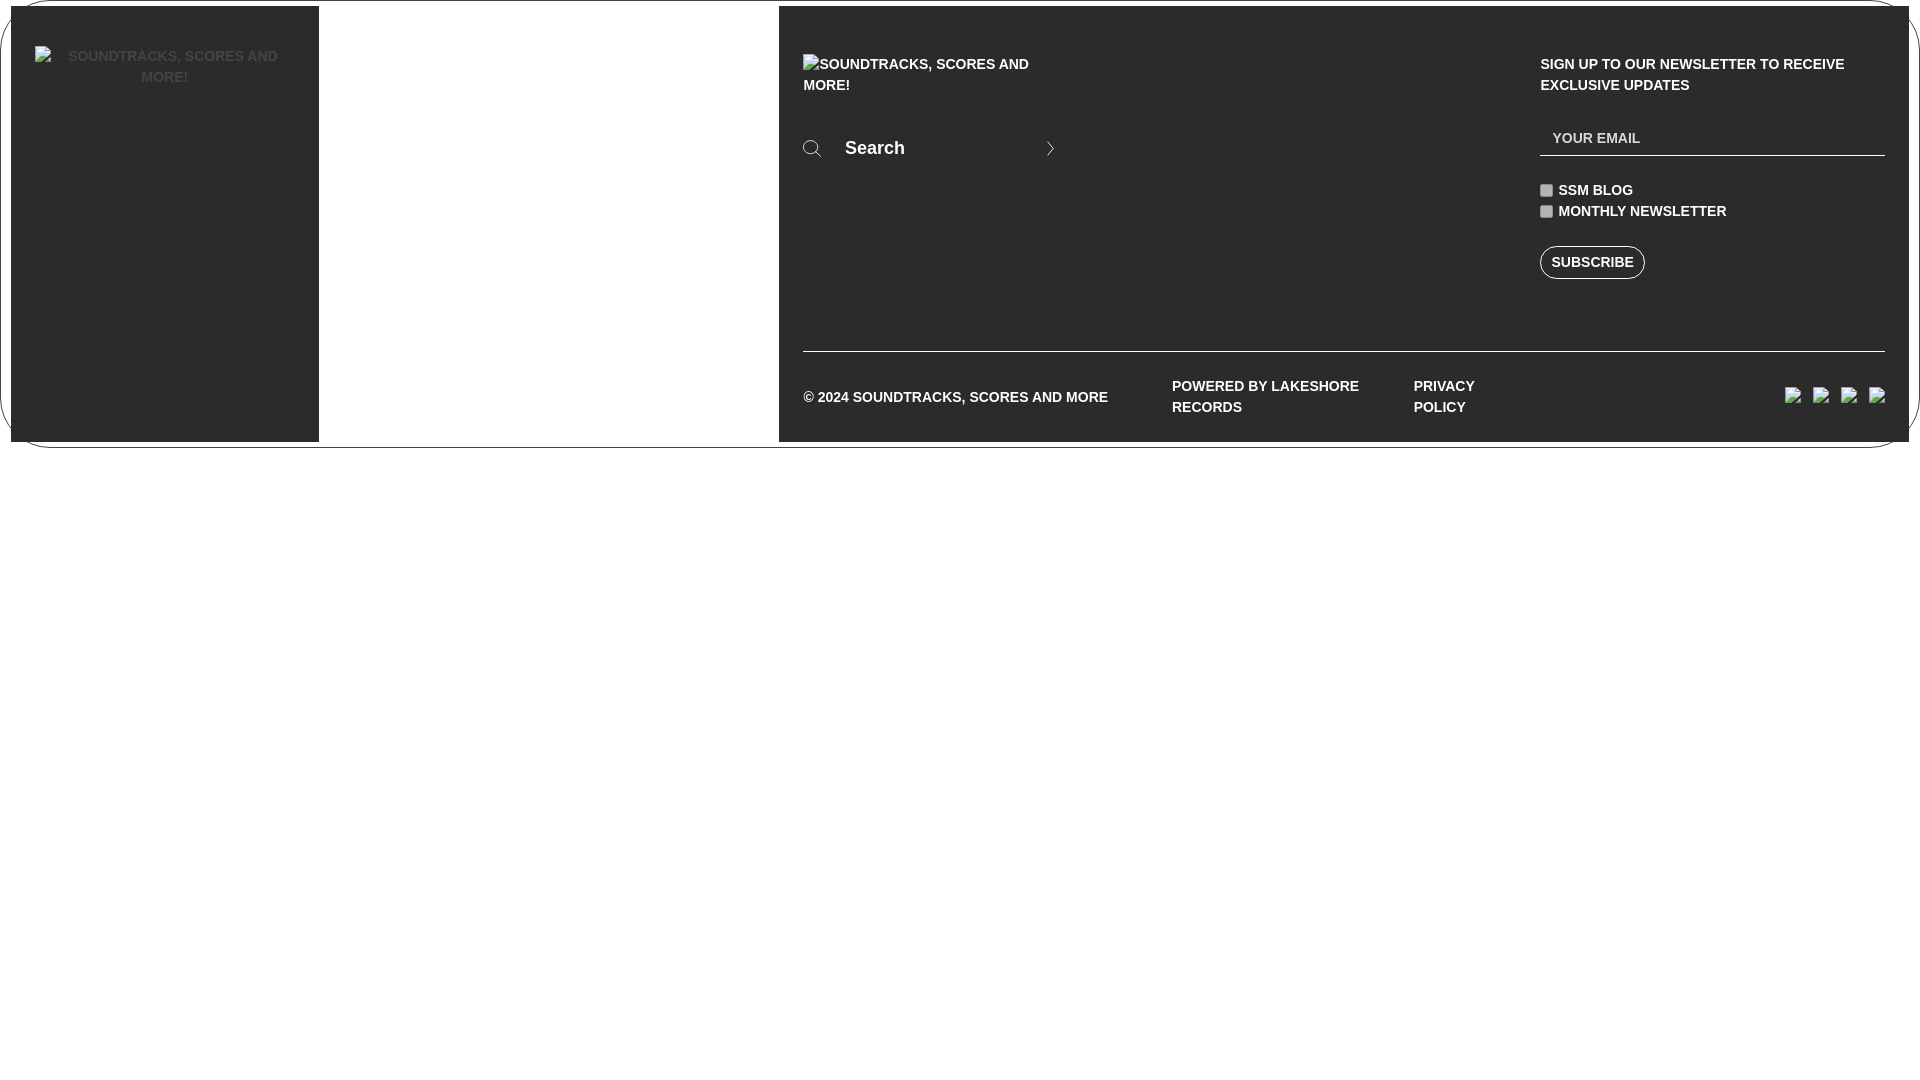  What do you see at coordinates (1286, 396) in the screenshot?
I see `POWERED BY LAKESHORE RECORDS` at bounding box center [1286, 396].